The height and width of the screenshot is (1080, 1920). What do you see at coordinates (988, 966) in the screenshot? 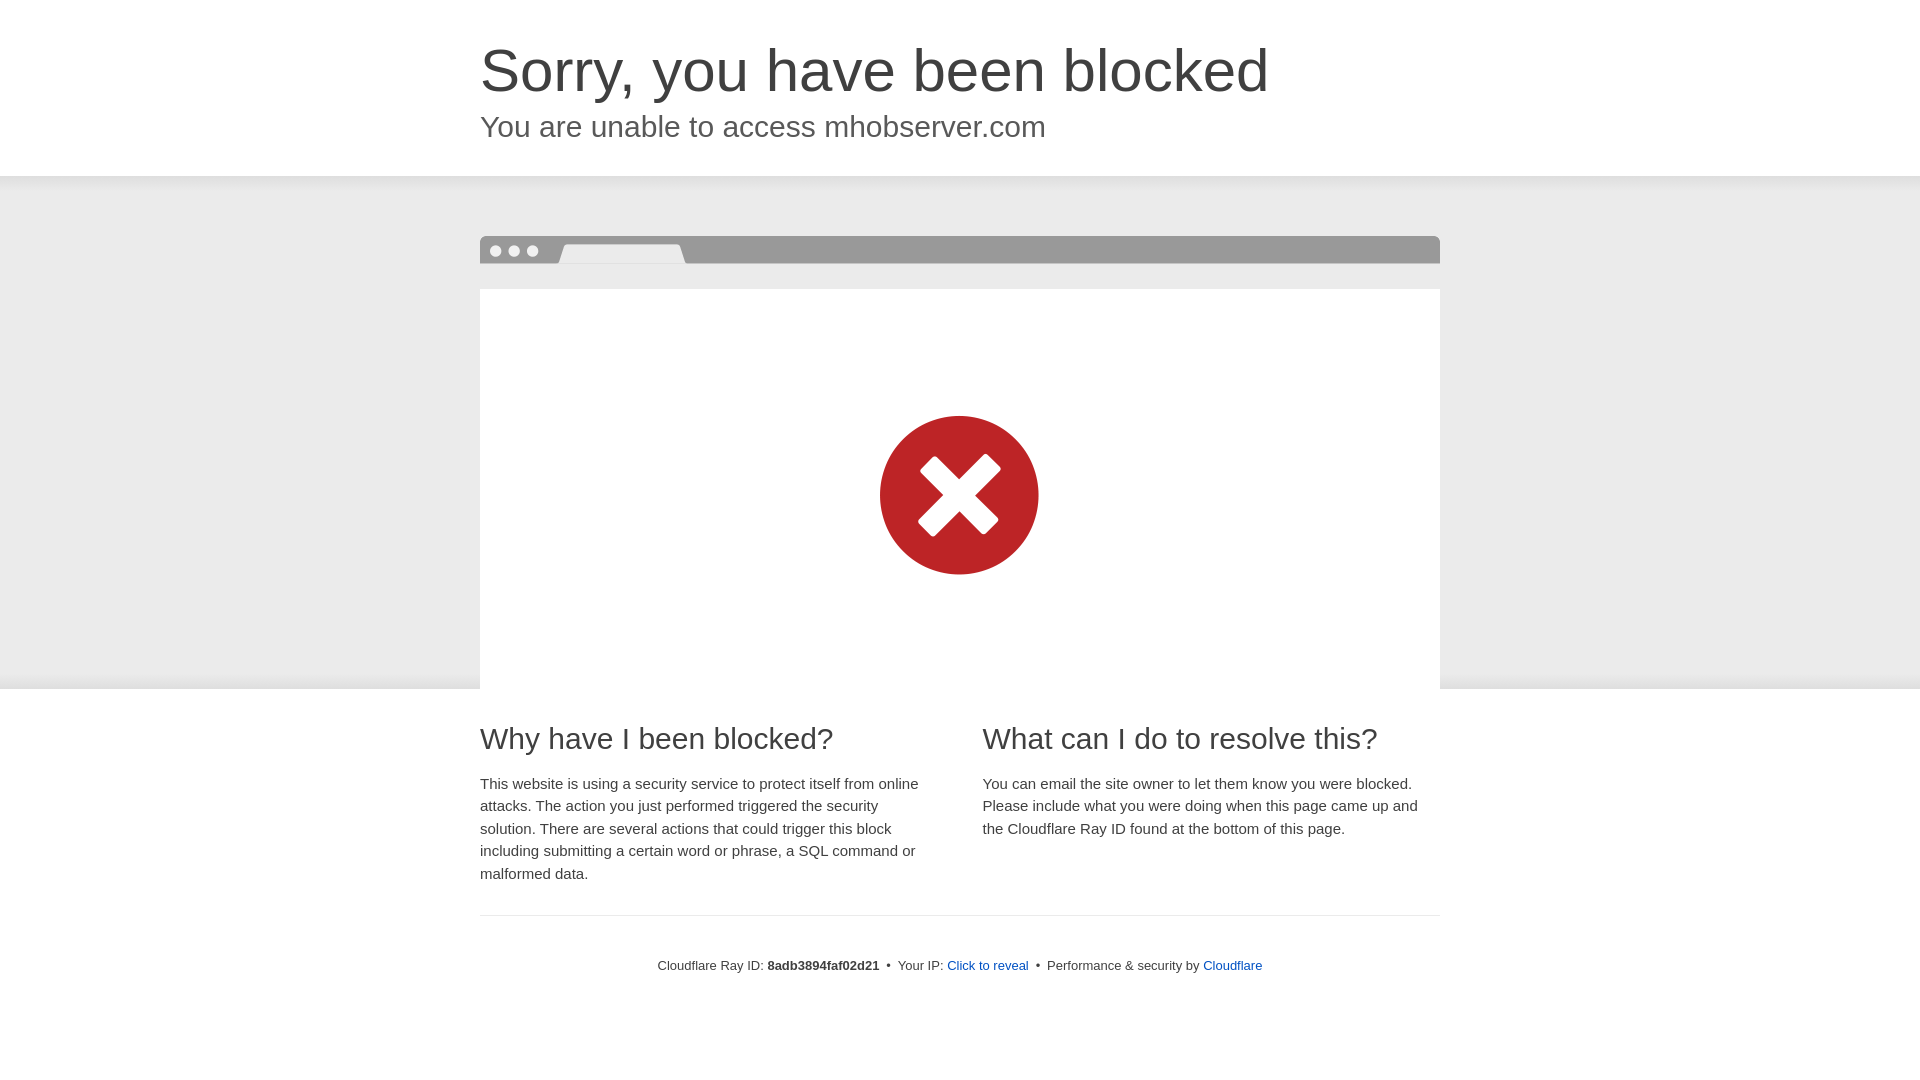
I see `Click to reveal` at bounding box center [988, 966].